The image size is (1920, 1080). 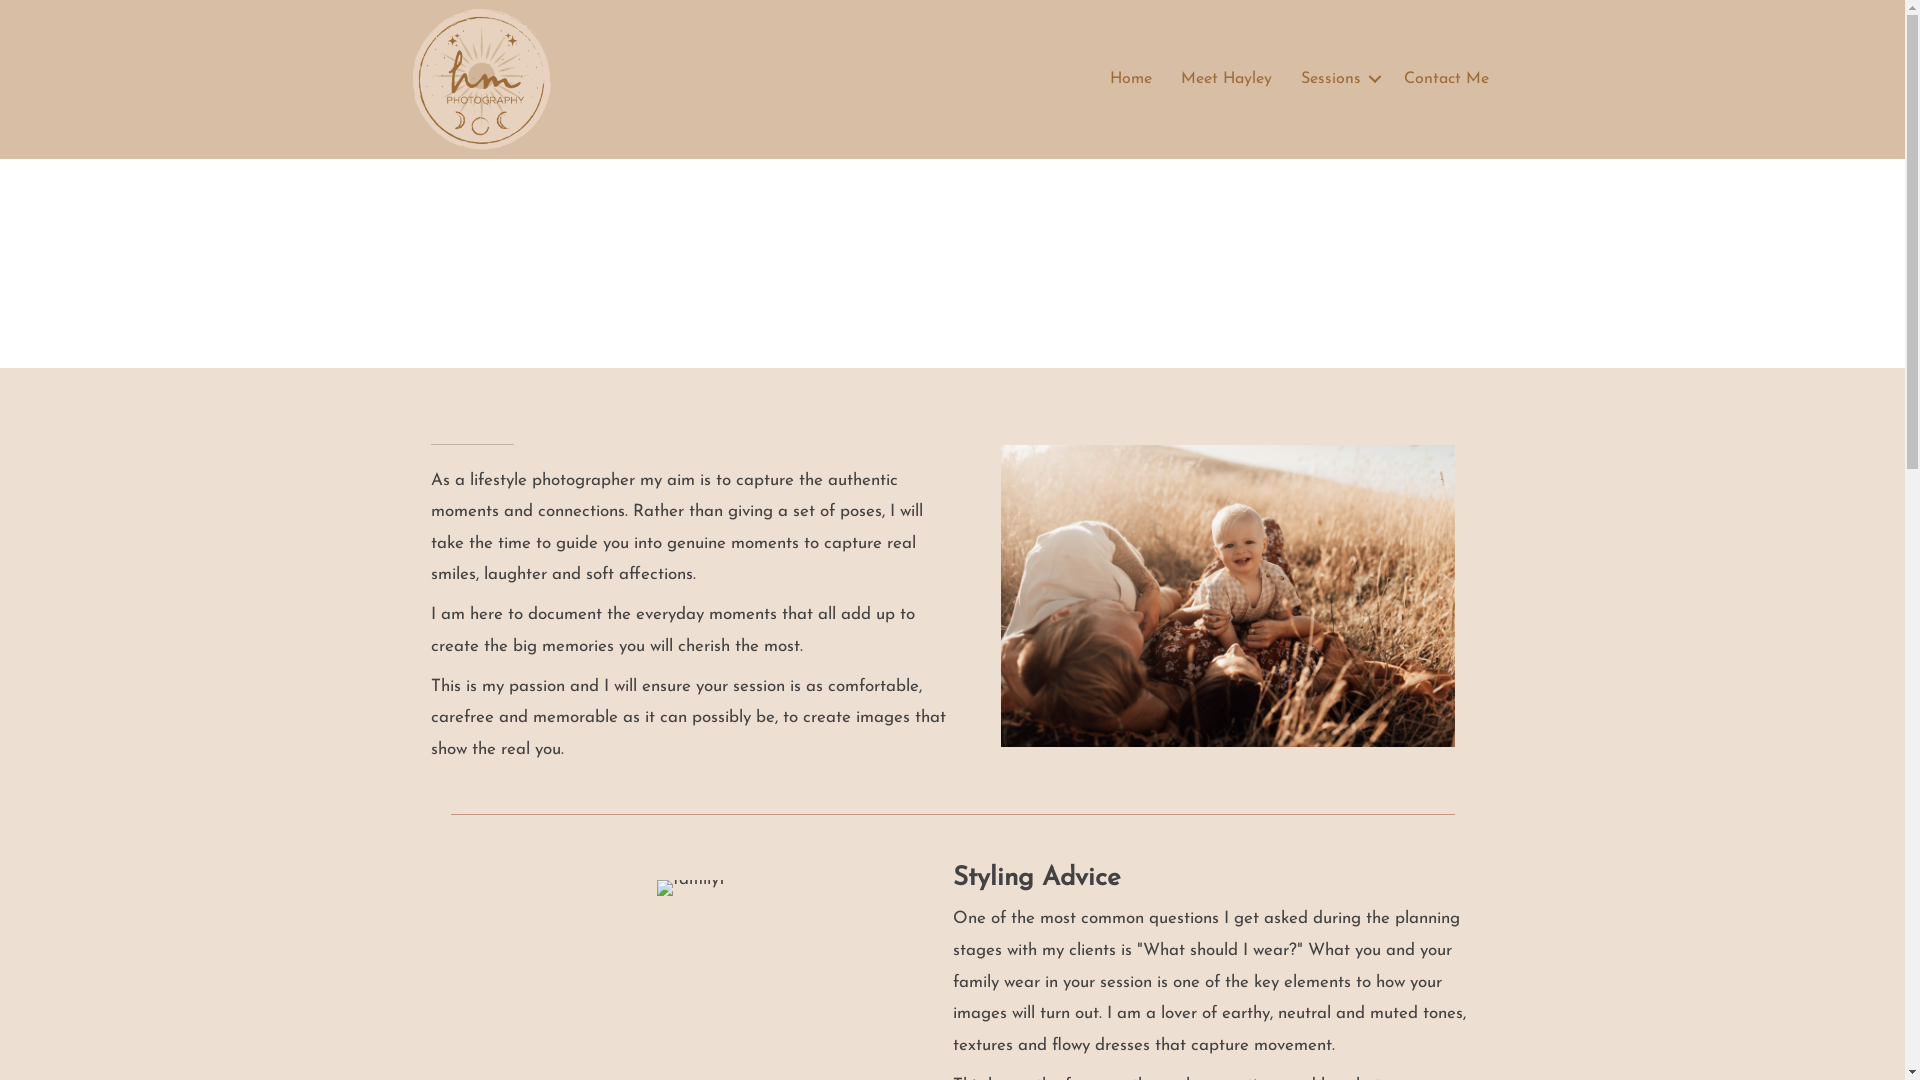 I want to click on Hayley Mae photography logo final-01, so click(x=482, y=80).